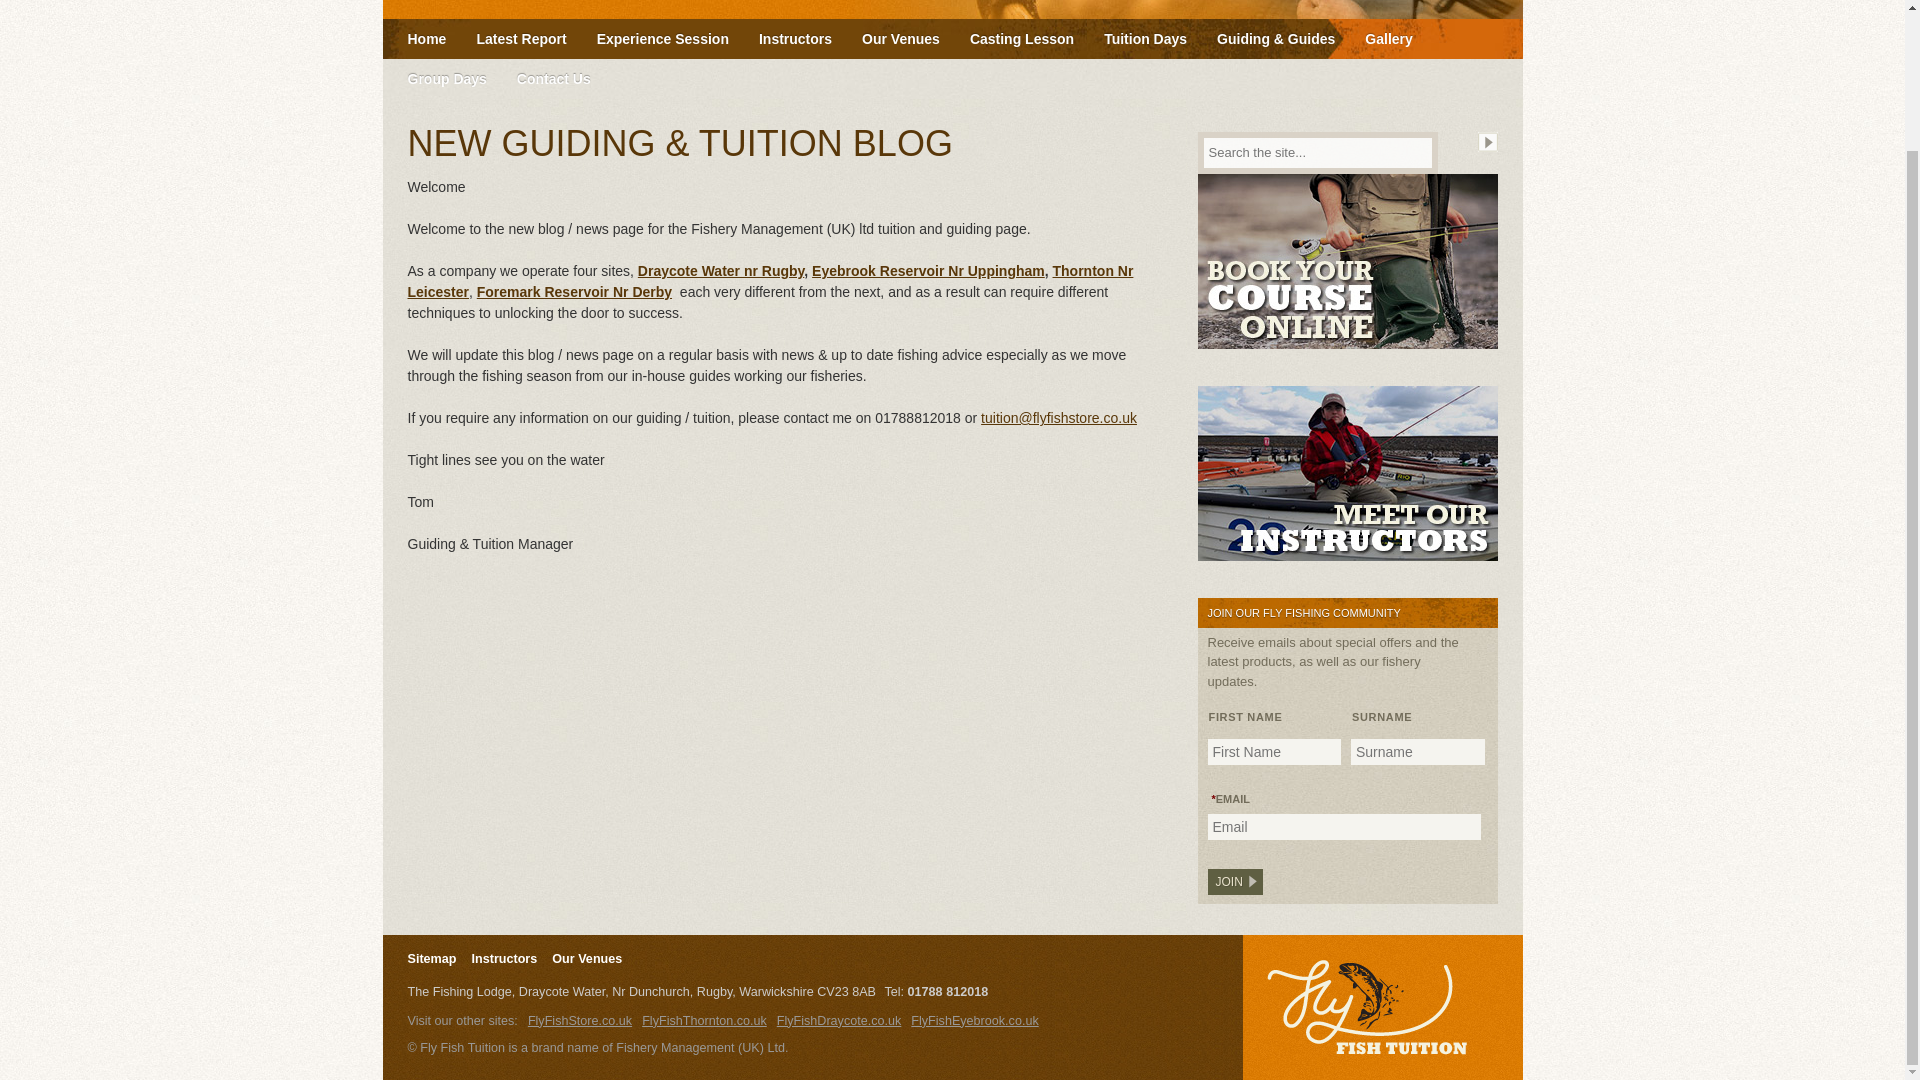 This screenshot has height=1080, width=1920. I want to click on Casting Lesson, so click(1021, 39).